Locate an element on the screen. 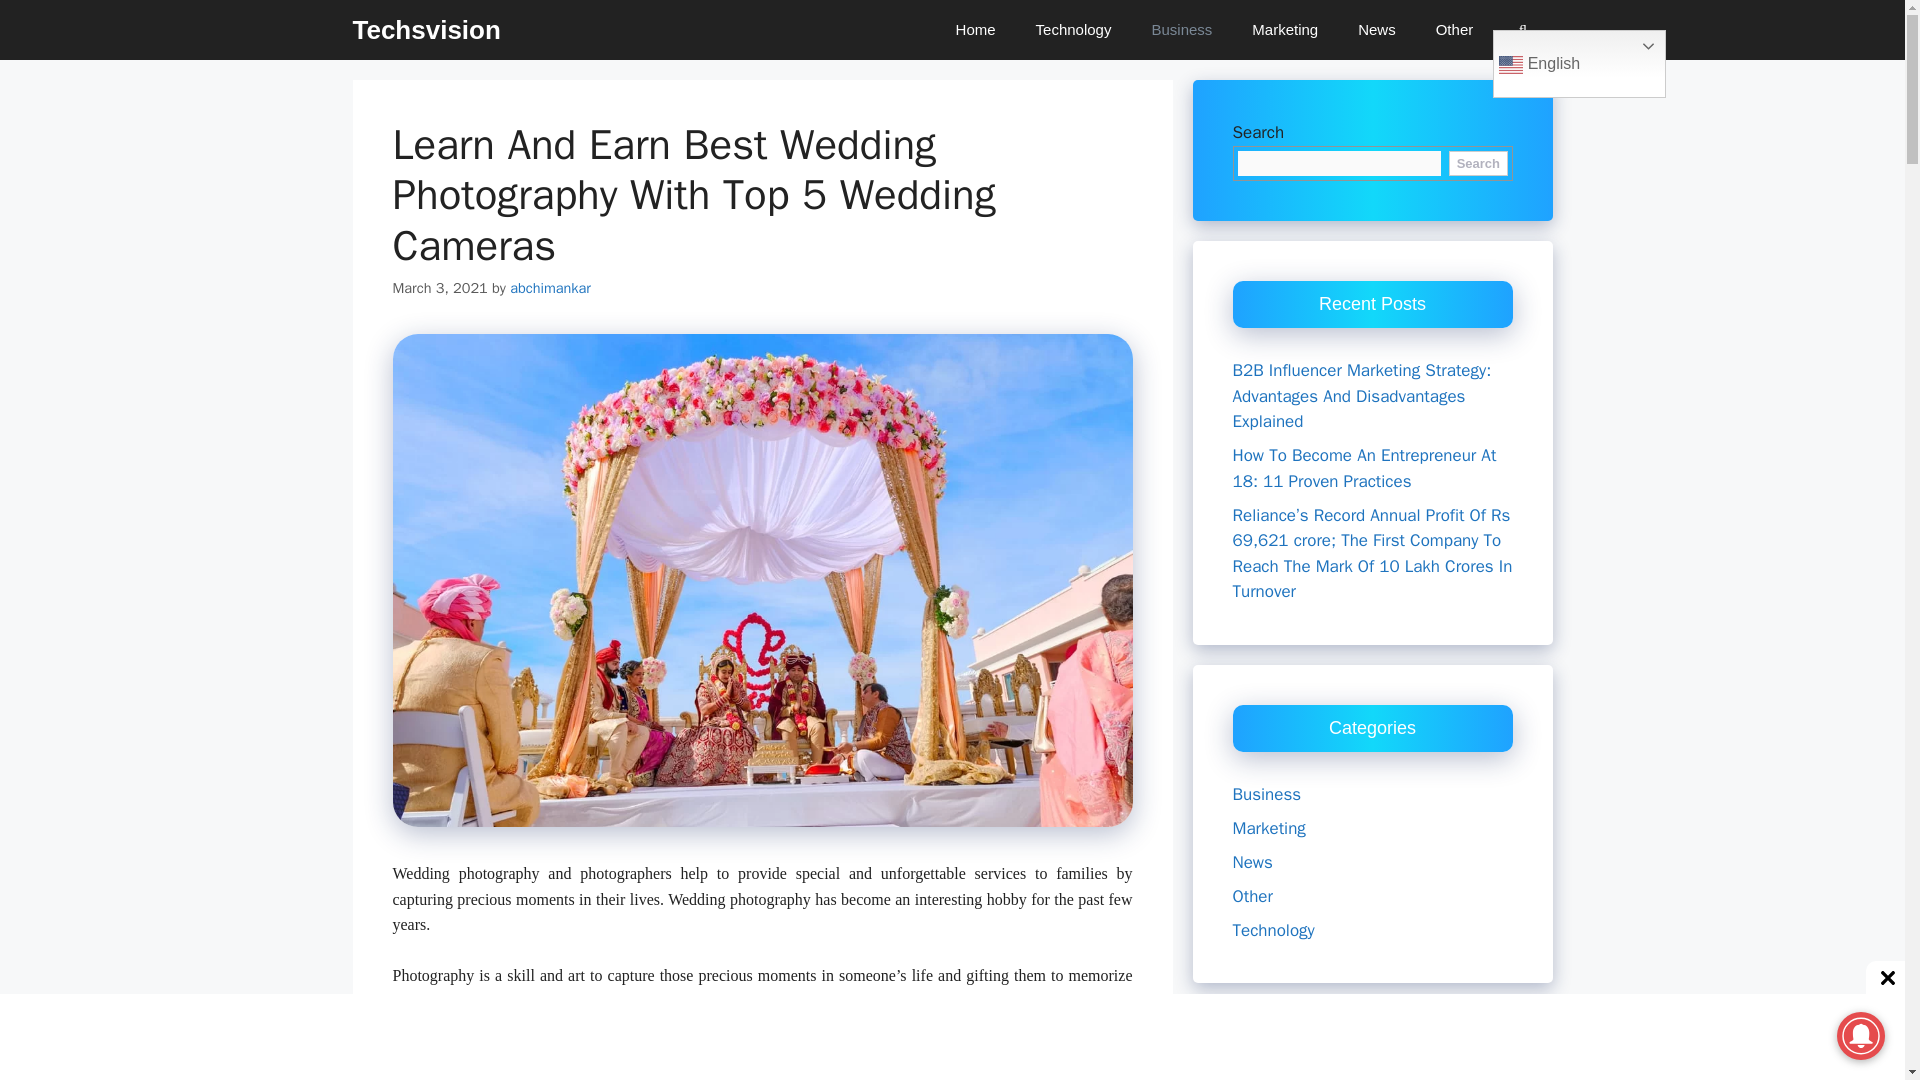 The width and height of the screenshot is (1920, 1080). Business is located at coordinates (1181, 30).